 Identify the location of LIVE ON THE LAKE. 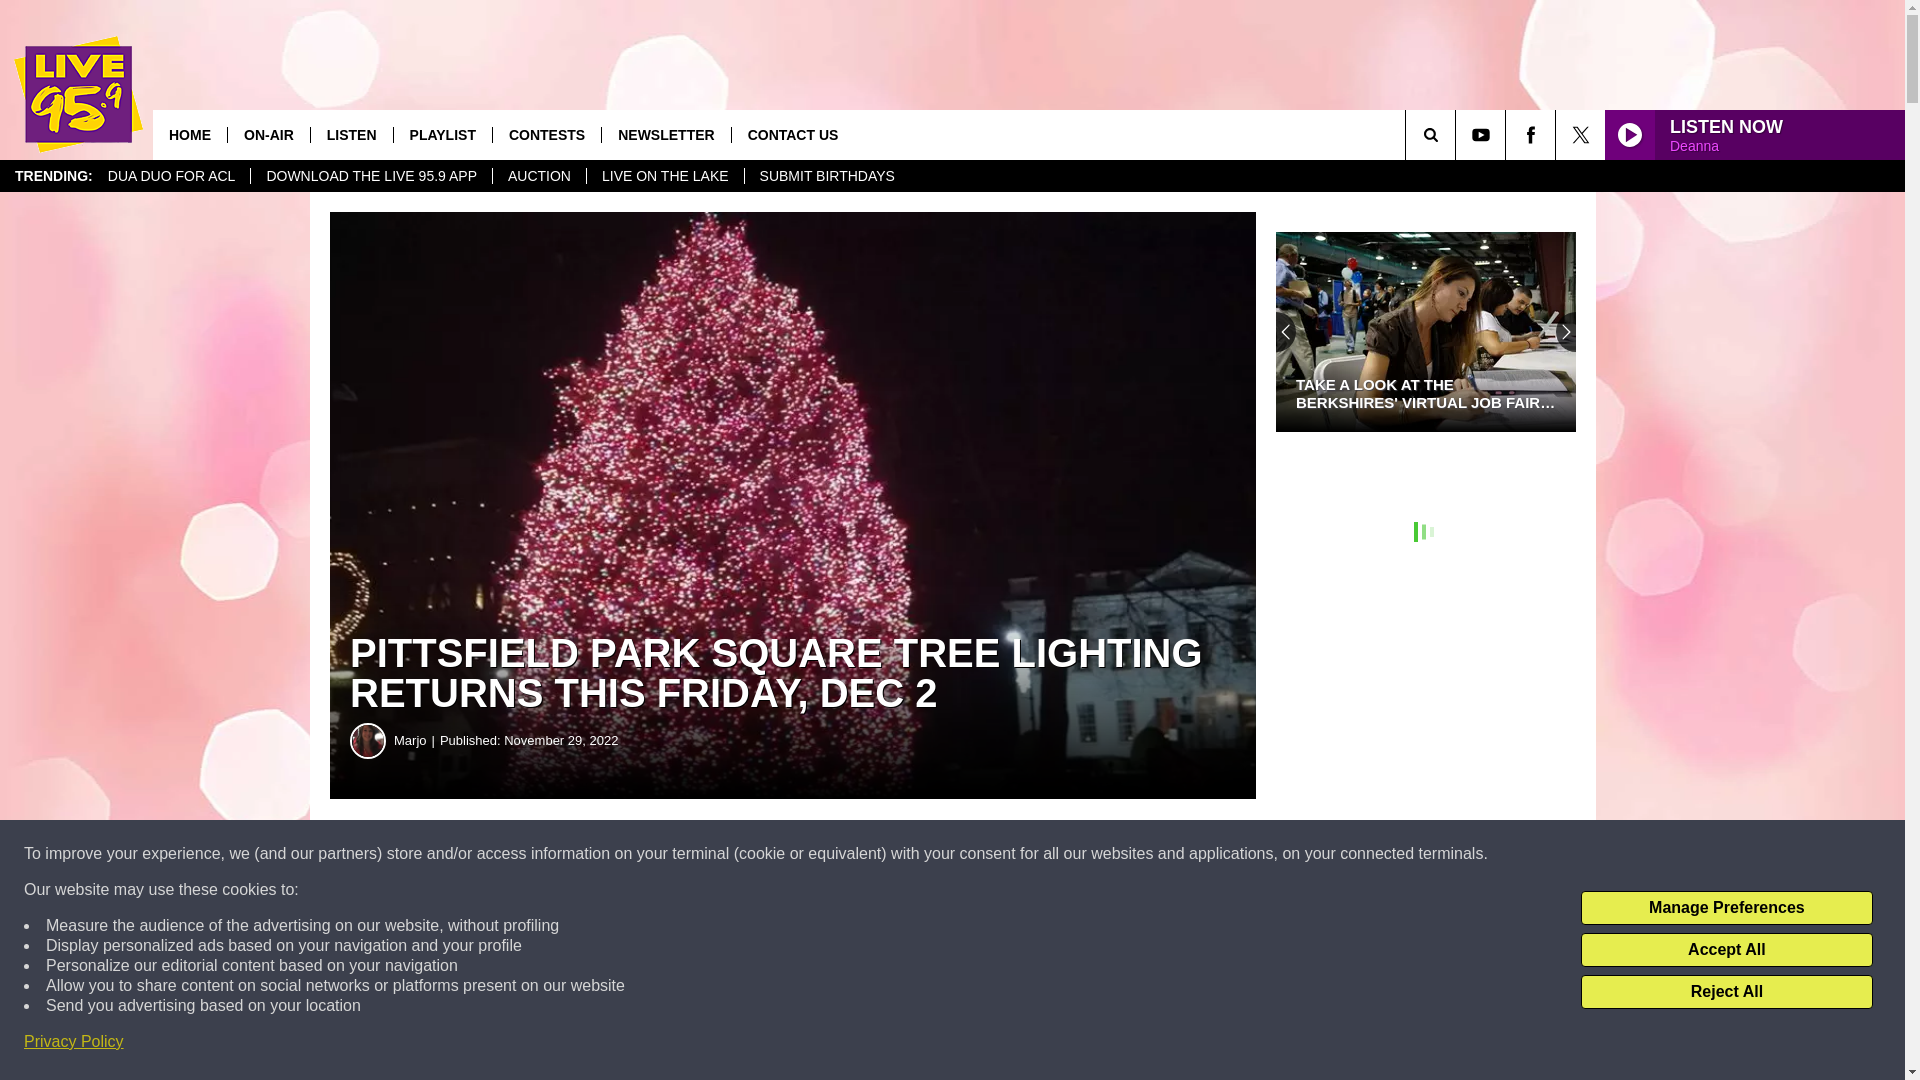
(664, 176).